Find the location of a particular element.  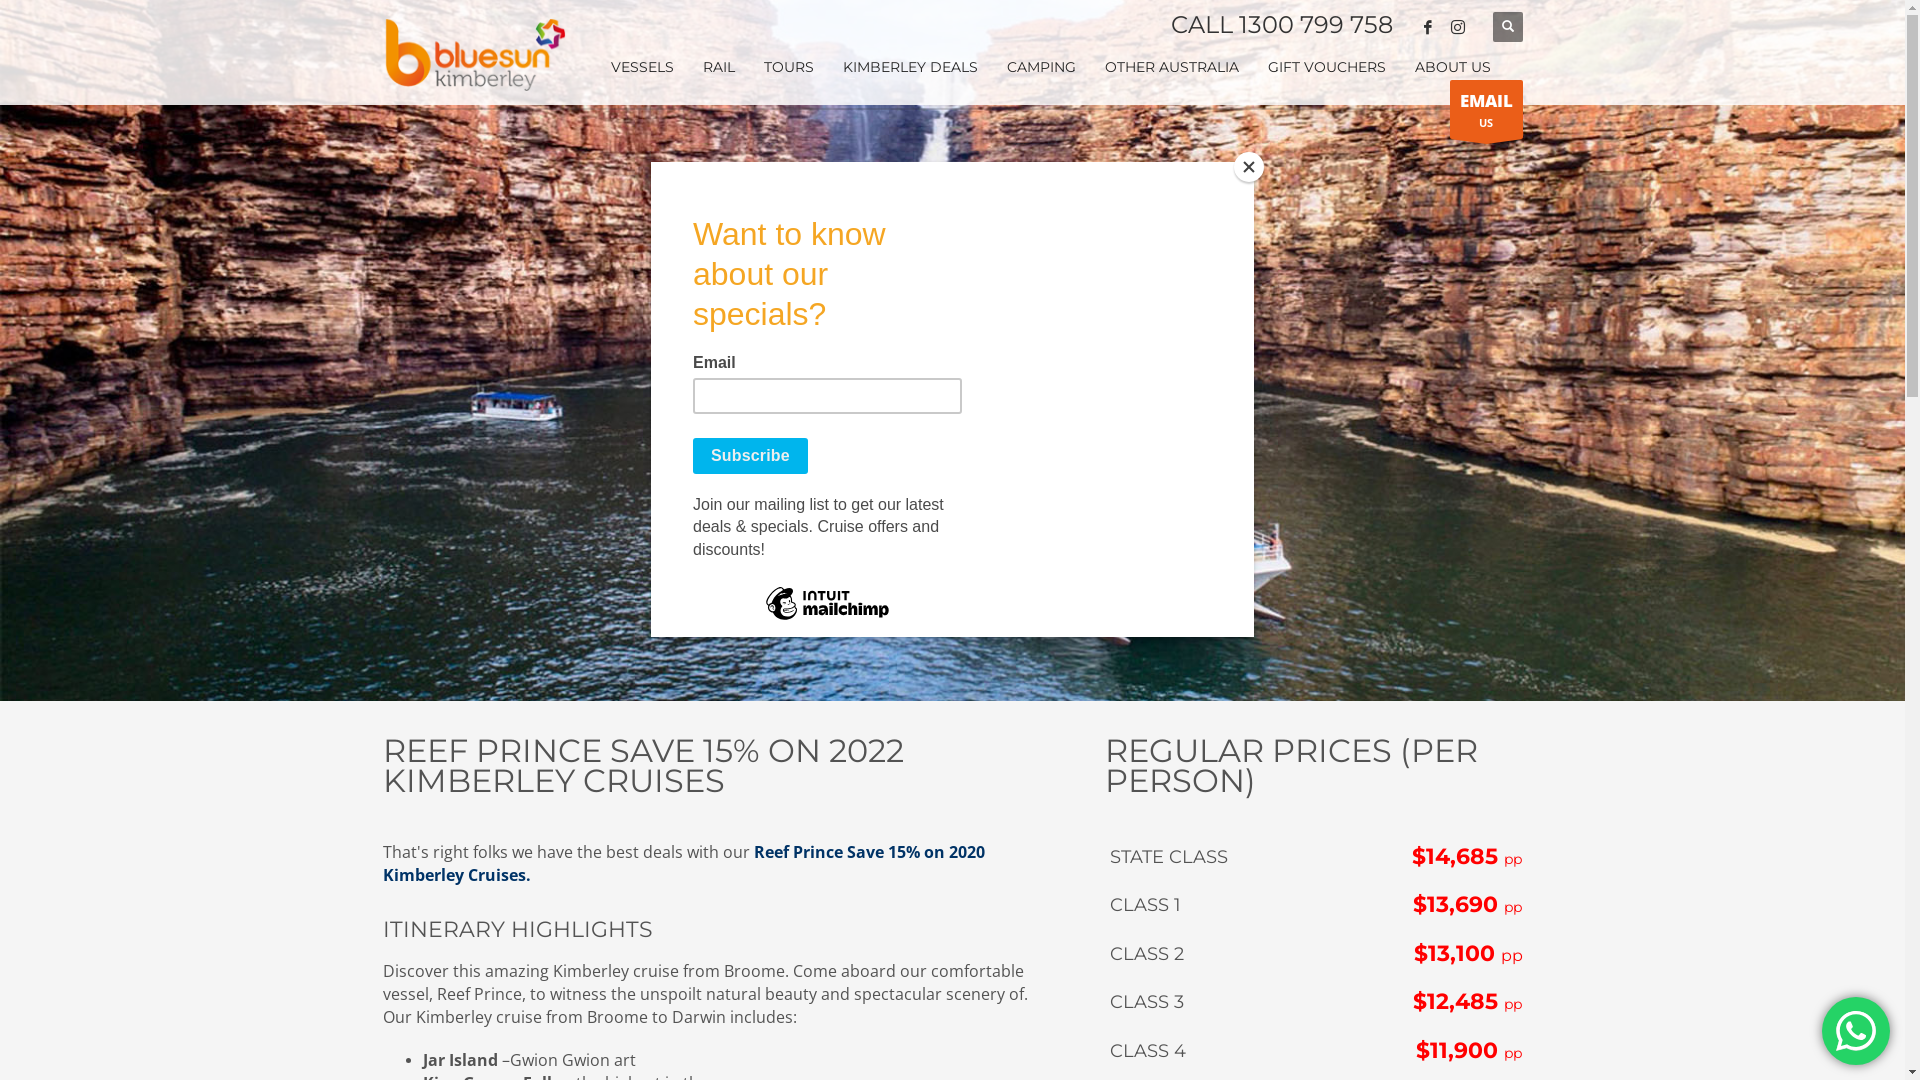

Instagram is located at coordinates (1457, 27).